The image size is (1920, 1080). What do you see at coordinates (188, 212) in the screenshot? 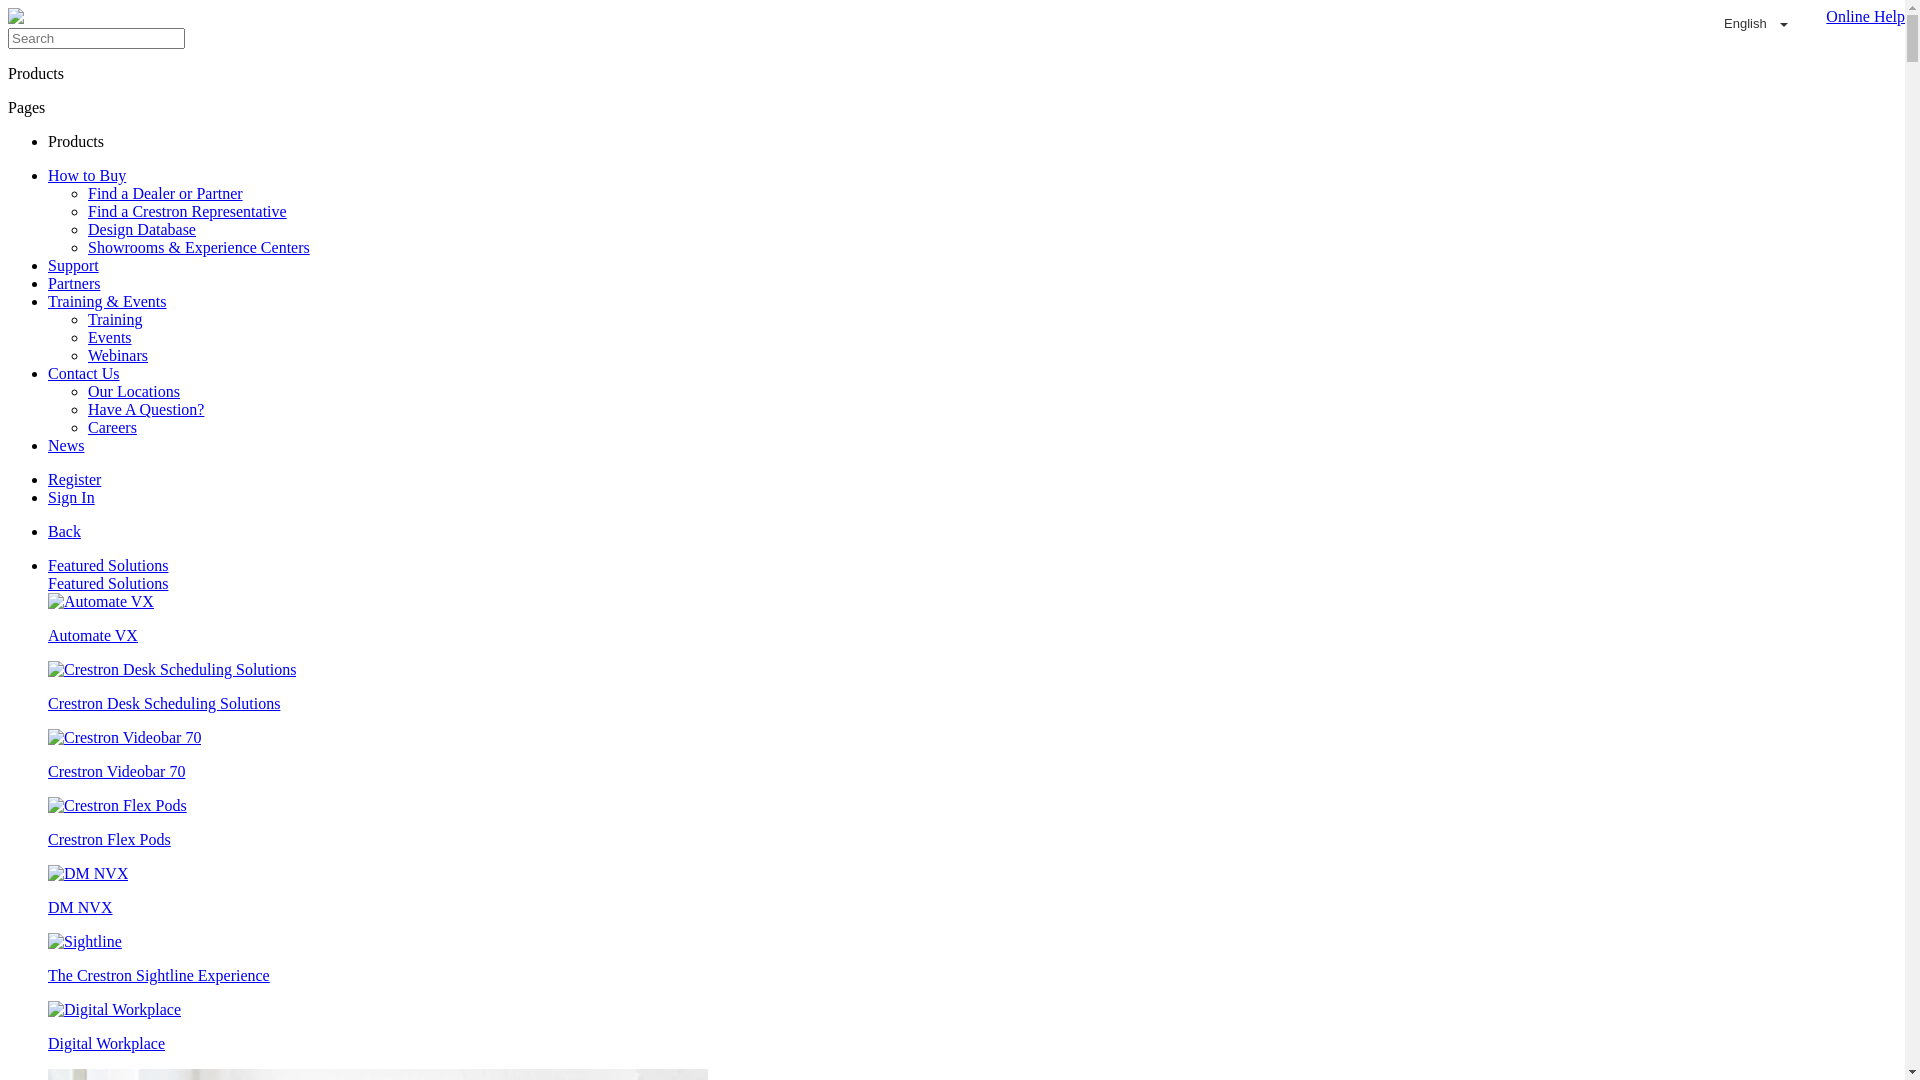
I see `Find a Crestron Representative` at bounding box center [188, 212].